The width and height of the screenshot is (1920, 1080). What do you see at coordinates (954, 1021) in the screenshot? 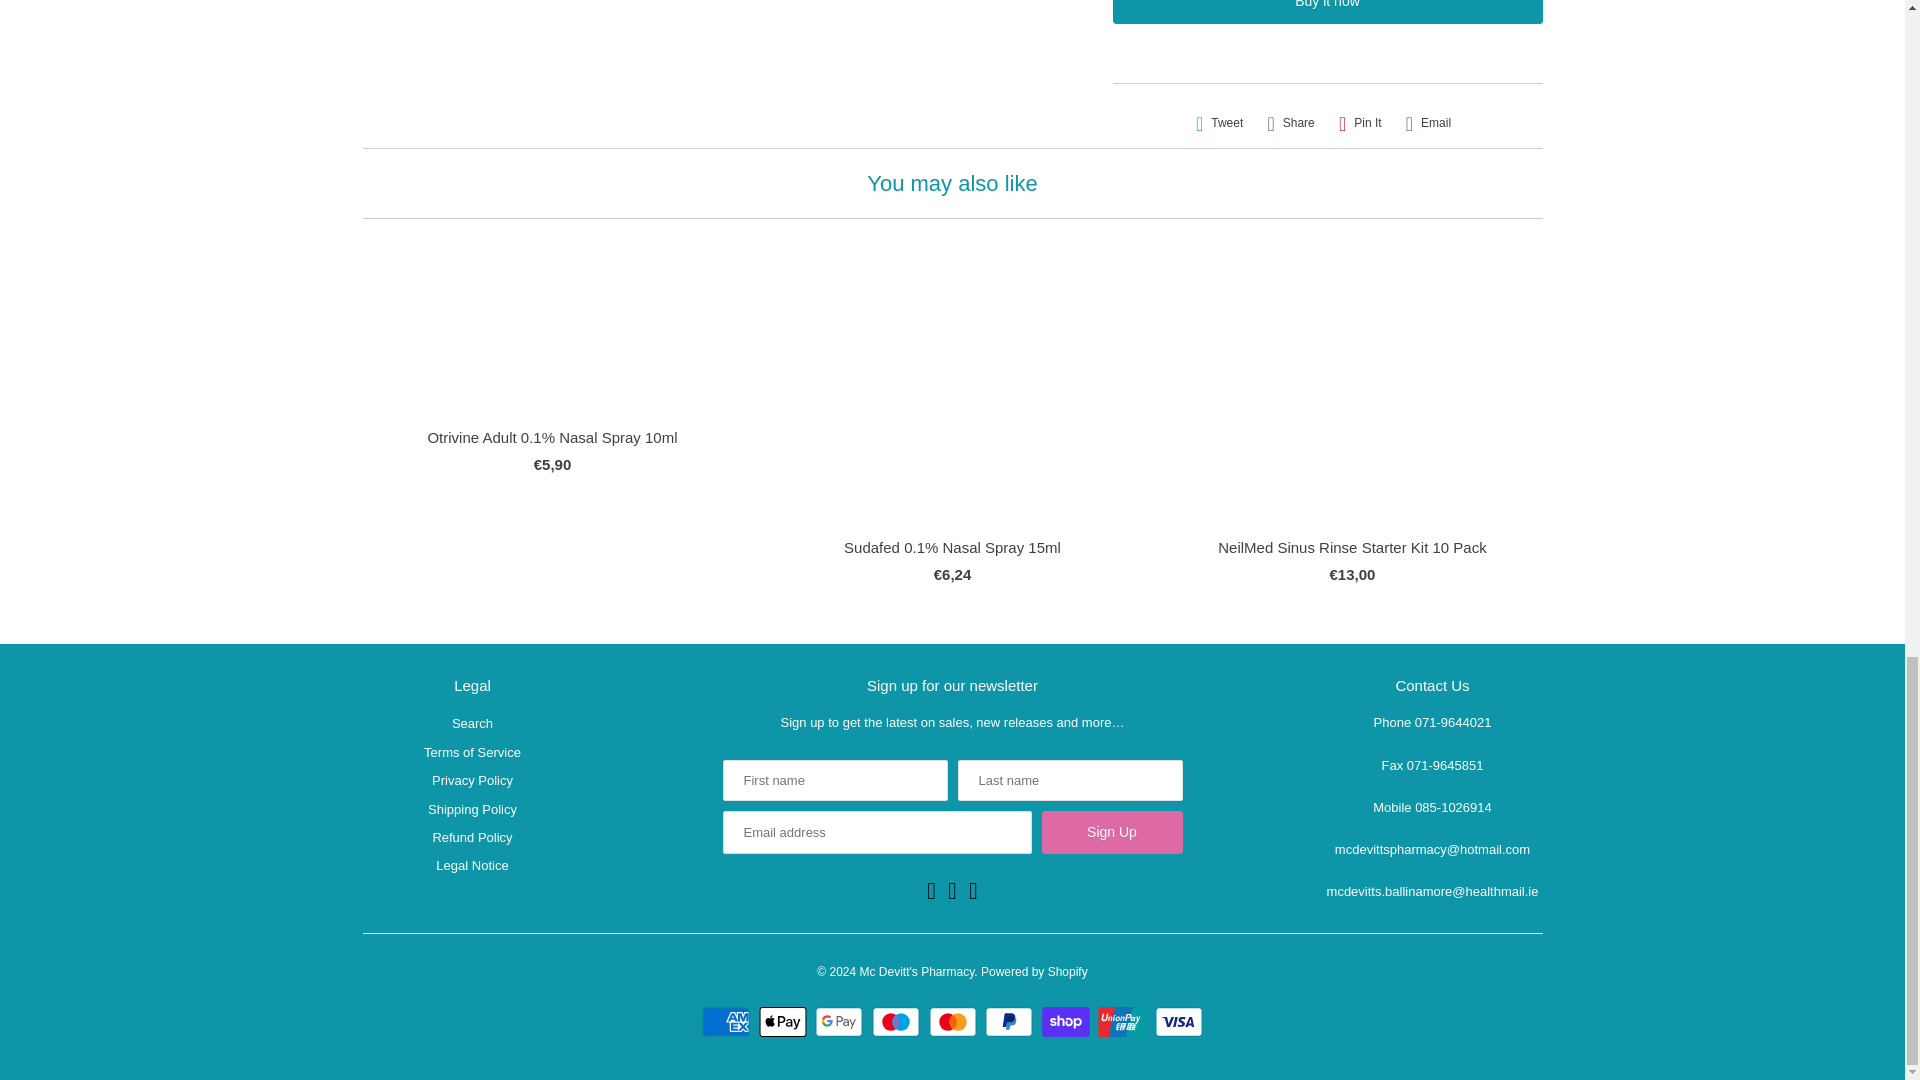
I see `Mastercard` at bounding box center [954, 1021].